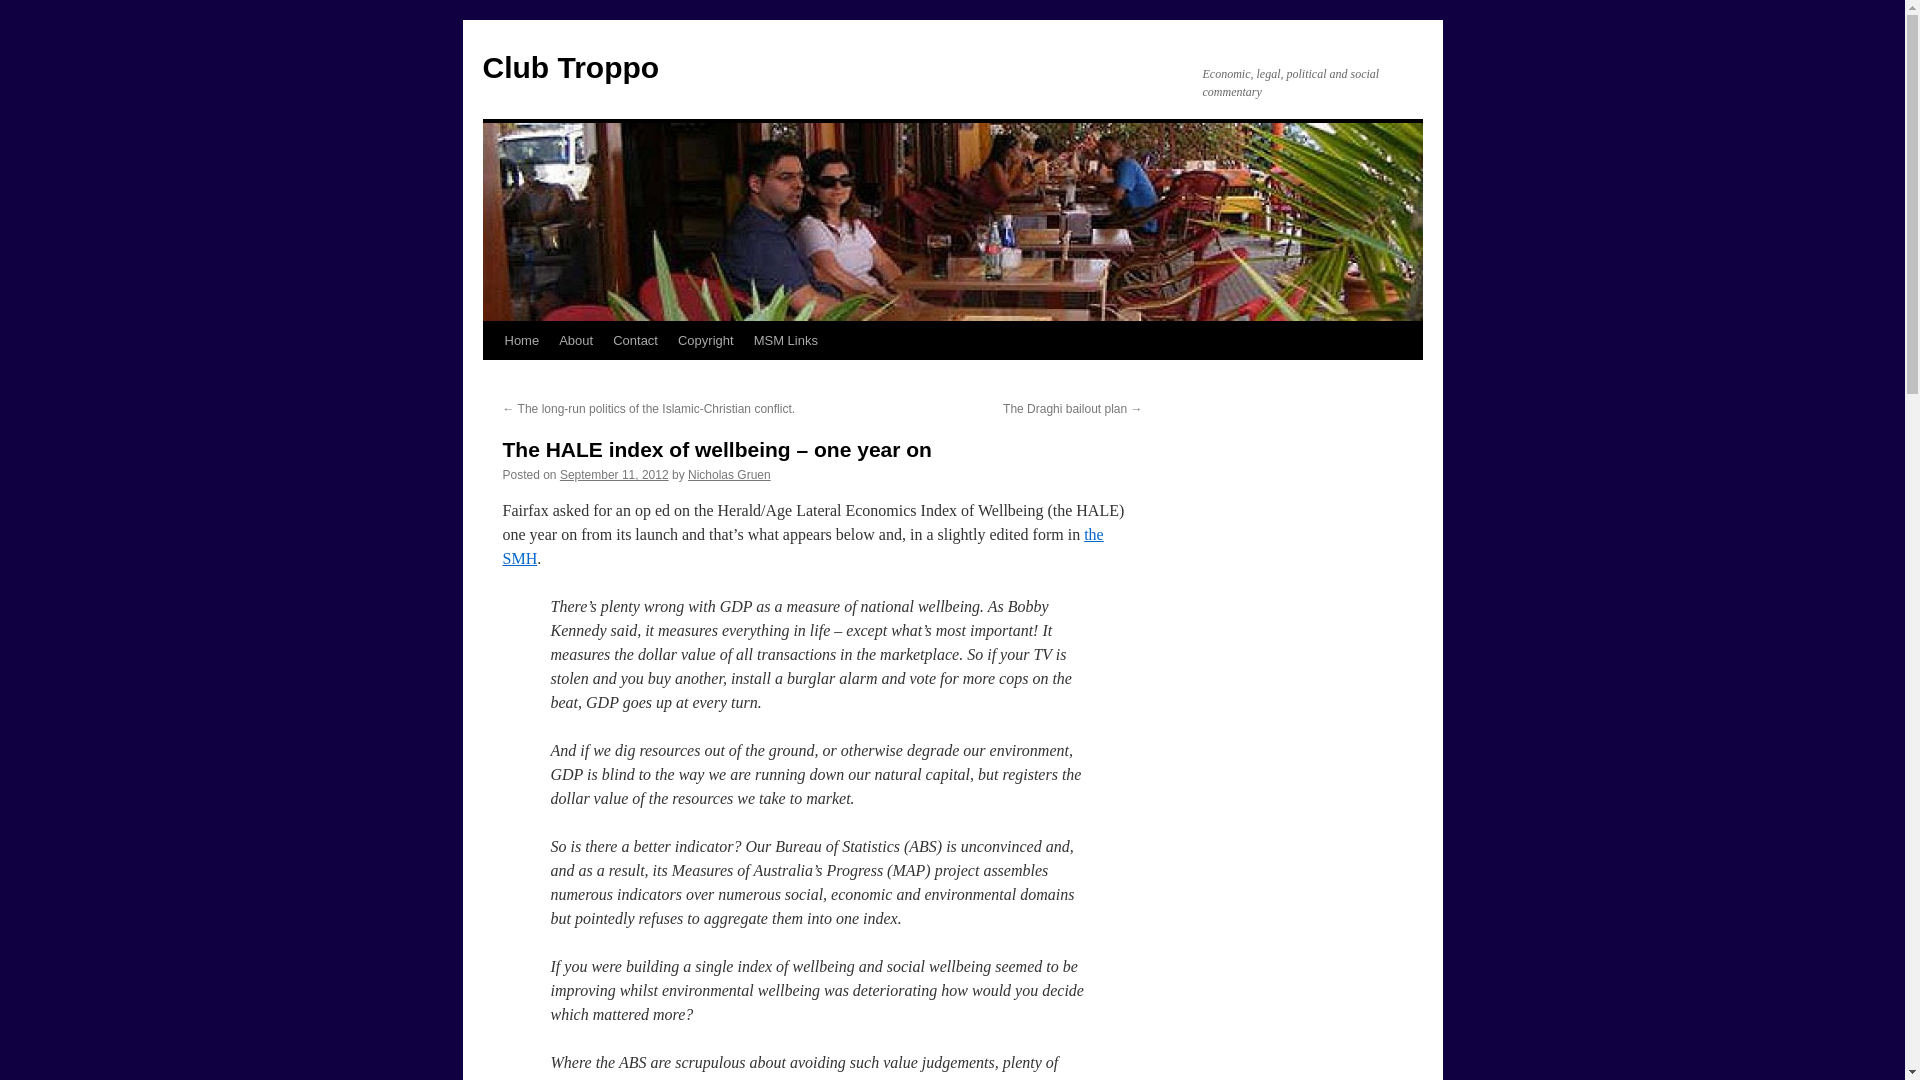 Image resolution: width=1920 pixels, height=1080 pixels. I want to click on Copyright, so click(706, 340).